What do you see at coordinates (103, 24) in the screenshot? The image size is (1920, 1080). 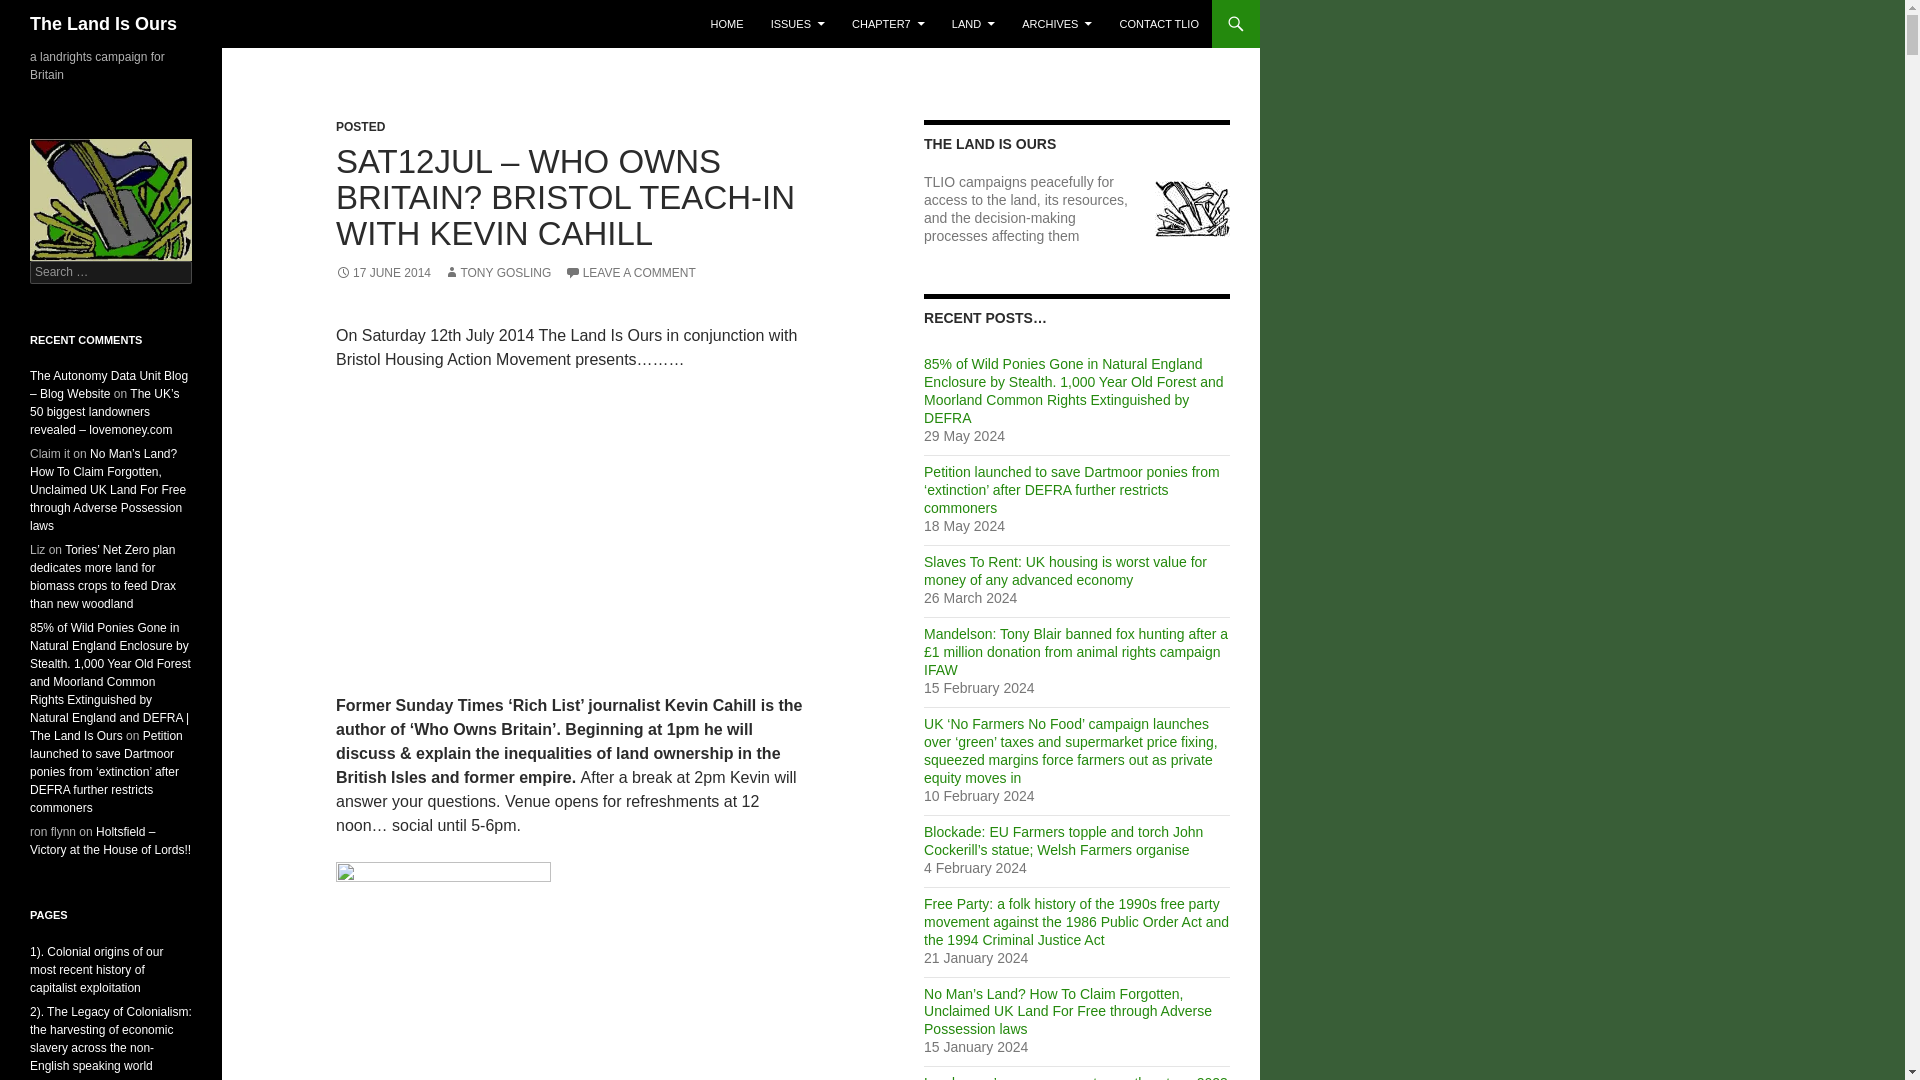 I see `The Land Is Ours` at bounding box center [103, 24].